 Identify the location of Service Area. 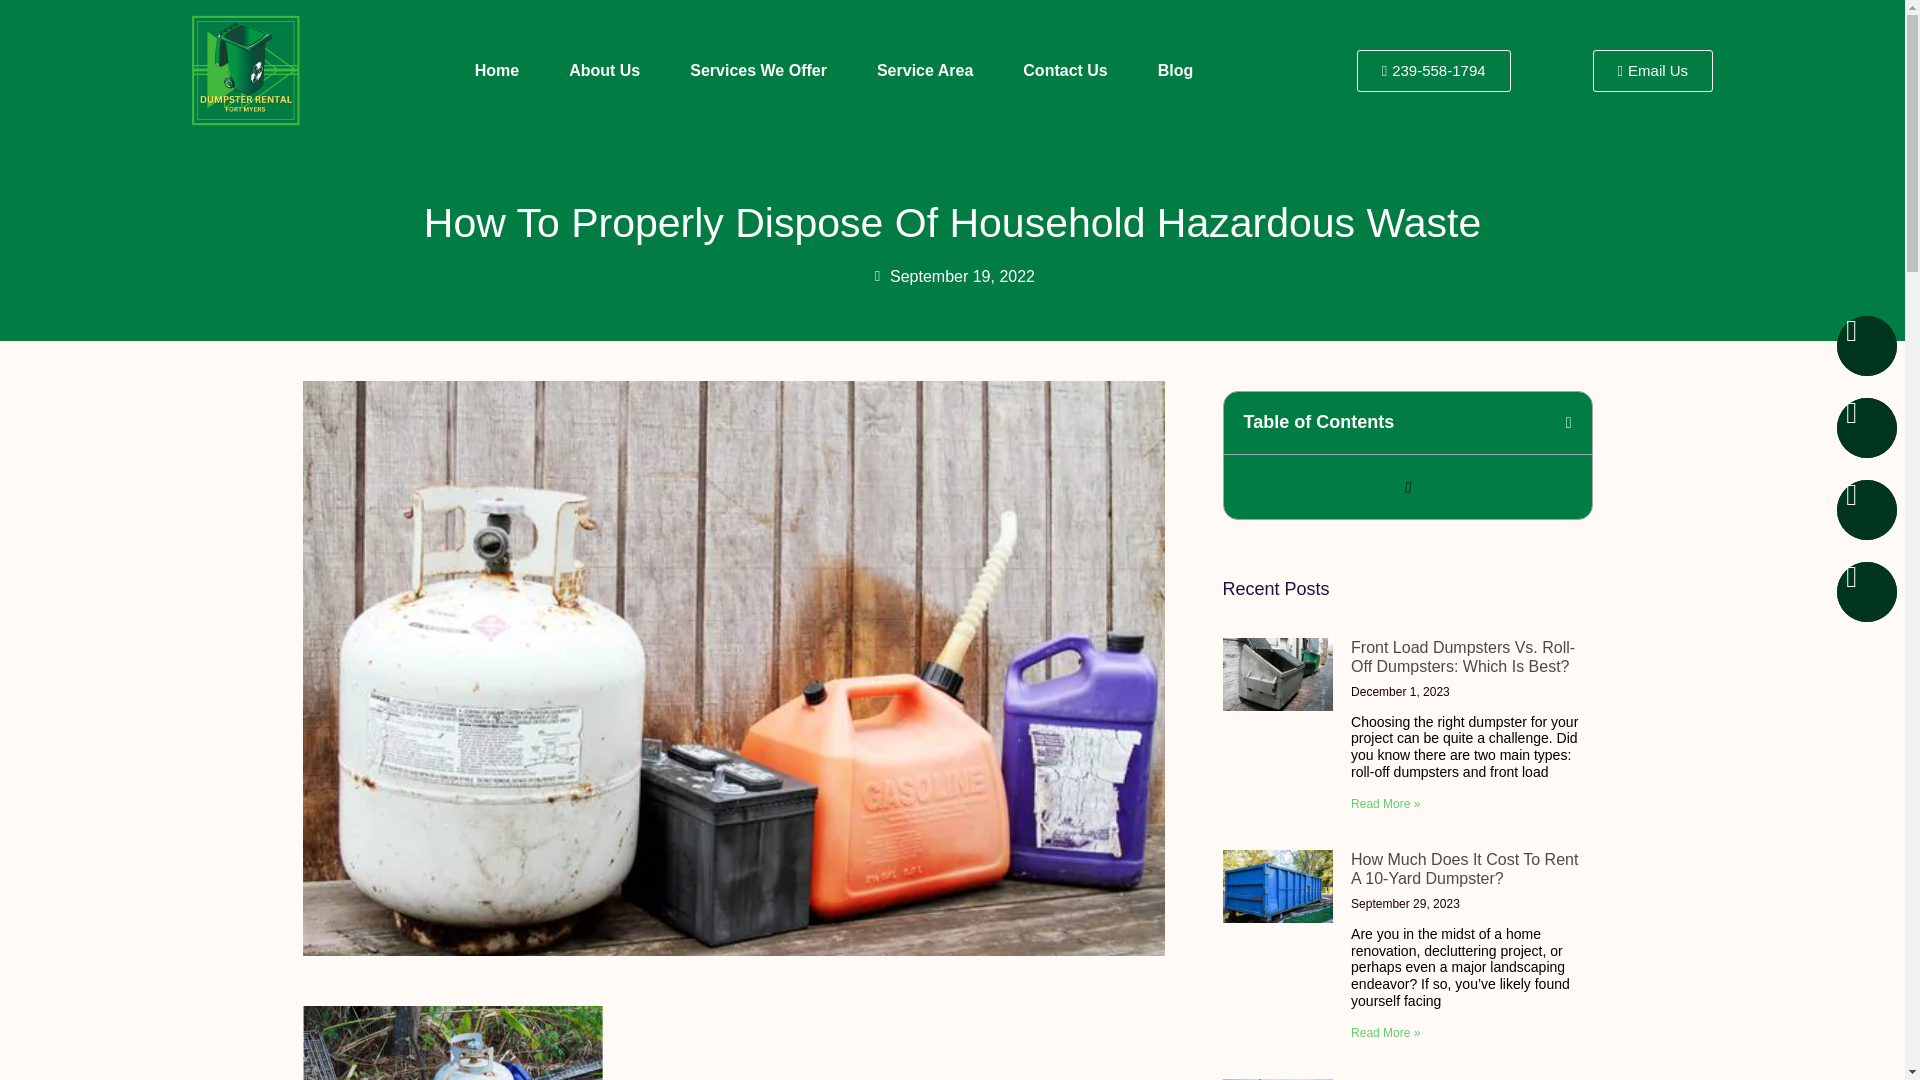
(924, 70).